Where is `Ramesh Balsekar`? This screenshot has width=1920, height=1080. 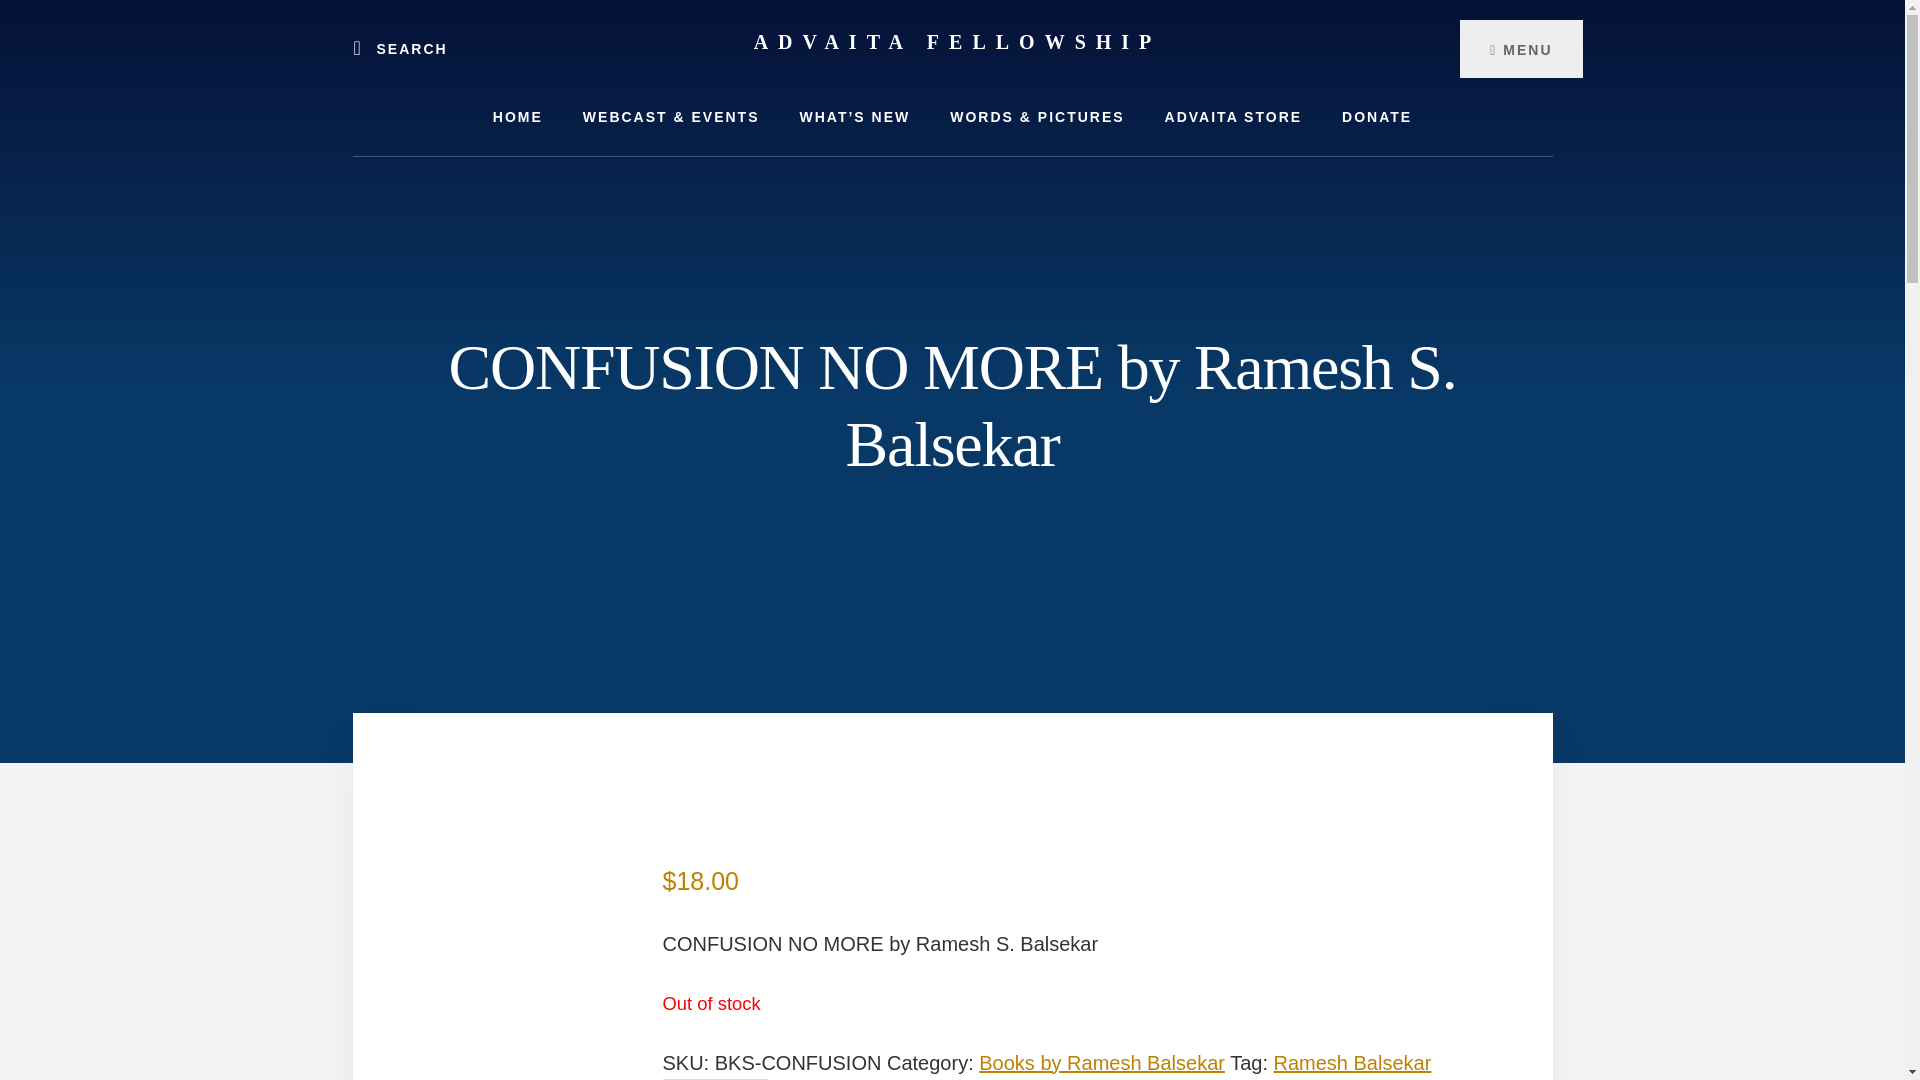
Ramesh Balsekar is located at coordinates (1353, 1062).